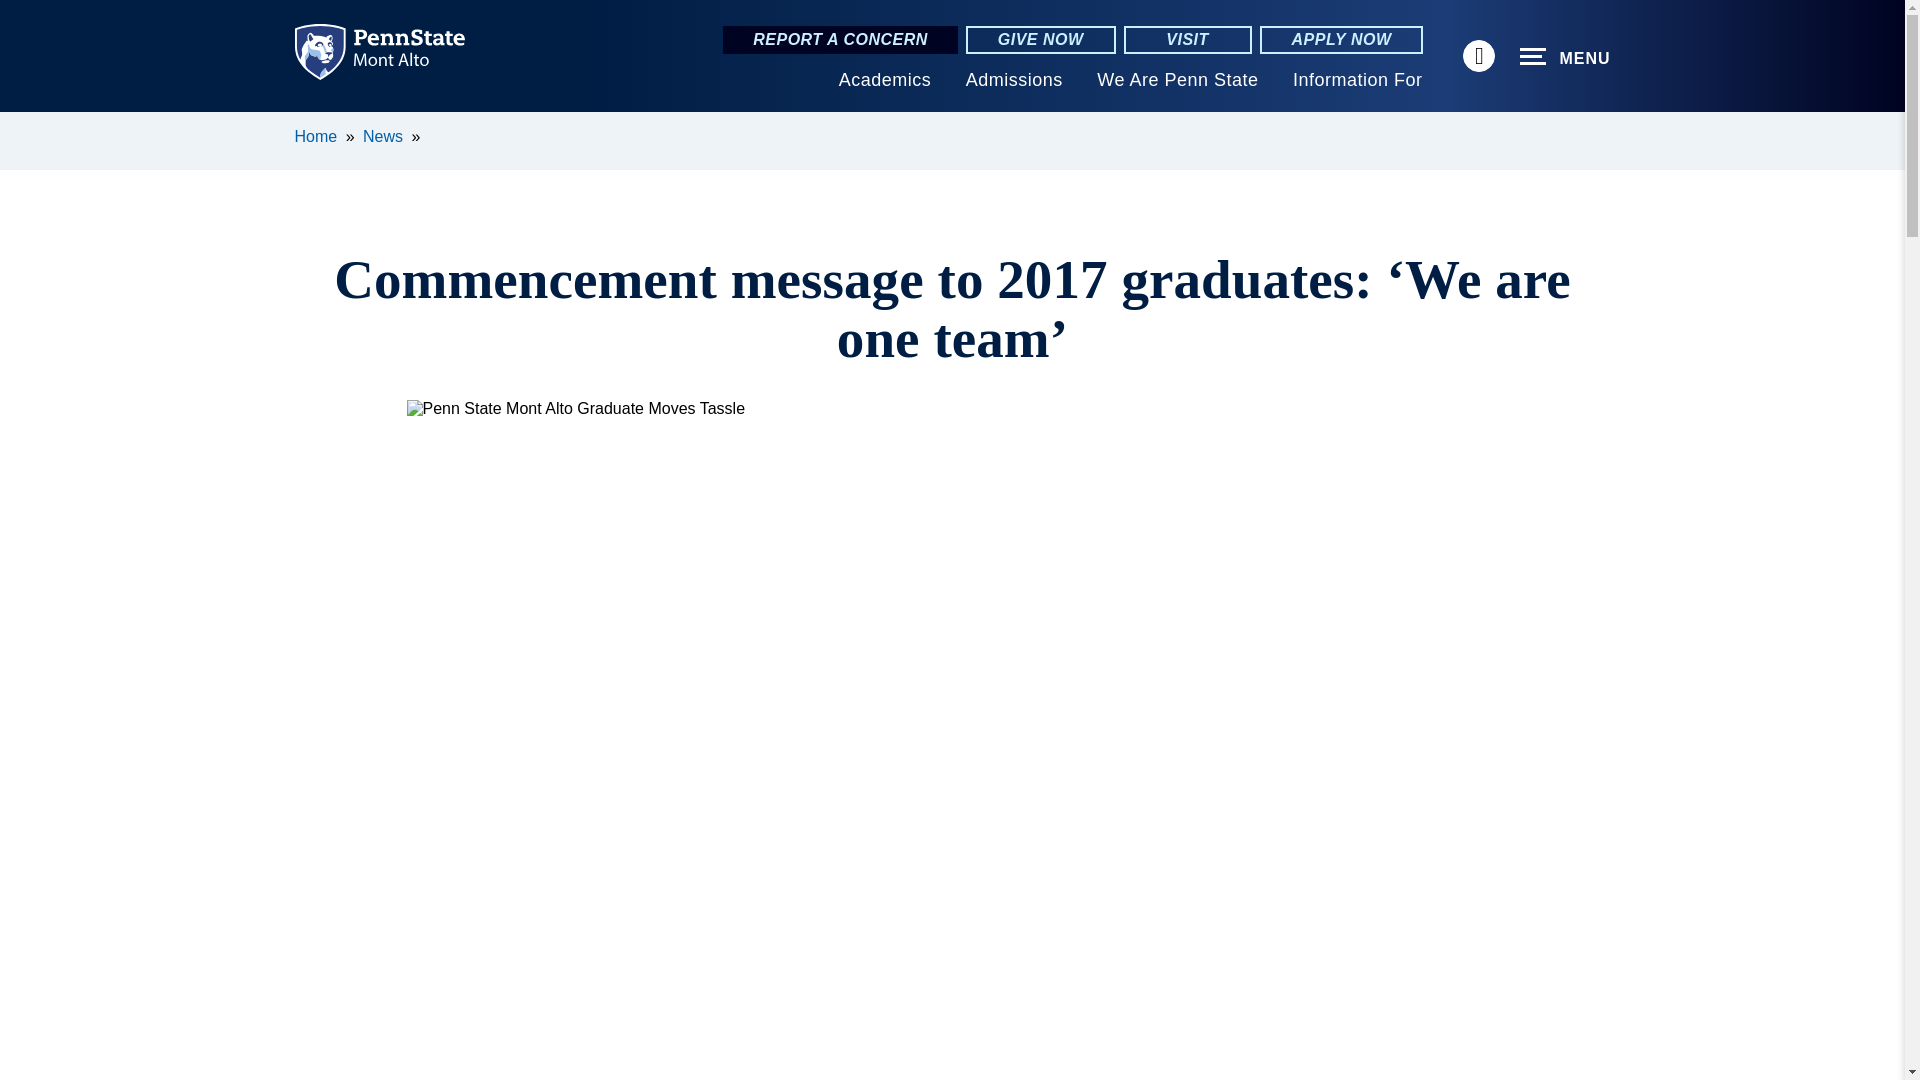 The image size is (1920, 1080). What do you see at coordinates (1187, 40) in the screenshot?
I see `VISIT` at bounding box center [1187, 40].